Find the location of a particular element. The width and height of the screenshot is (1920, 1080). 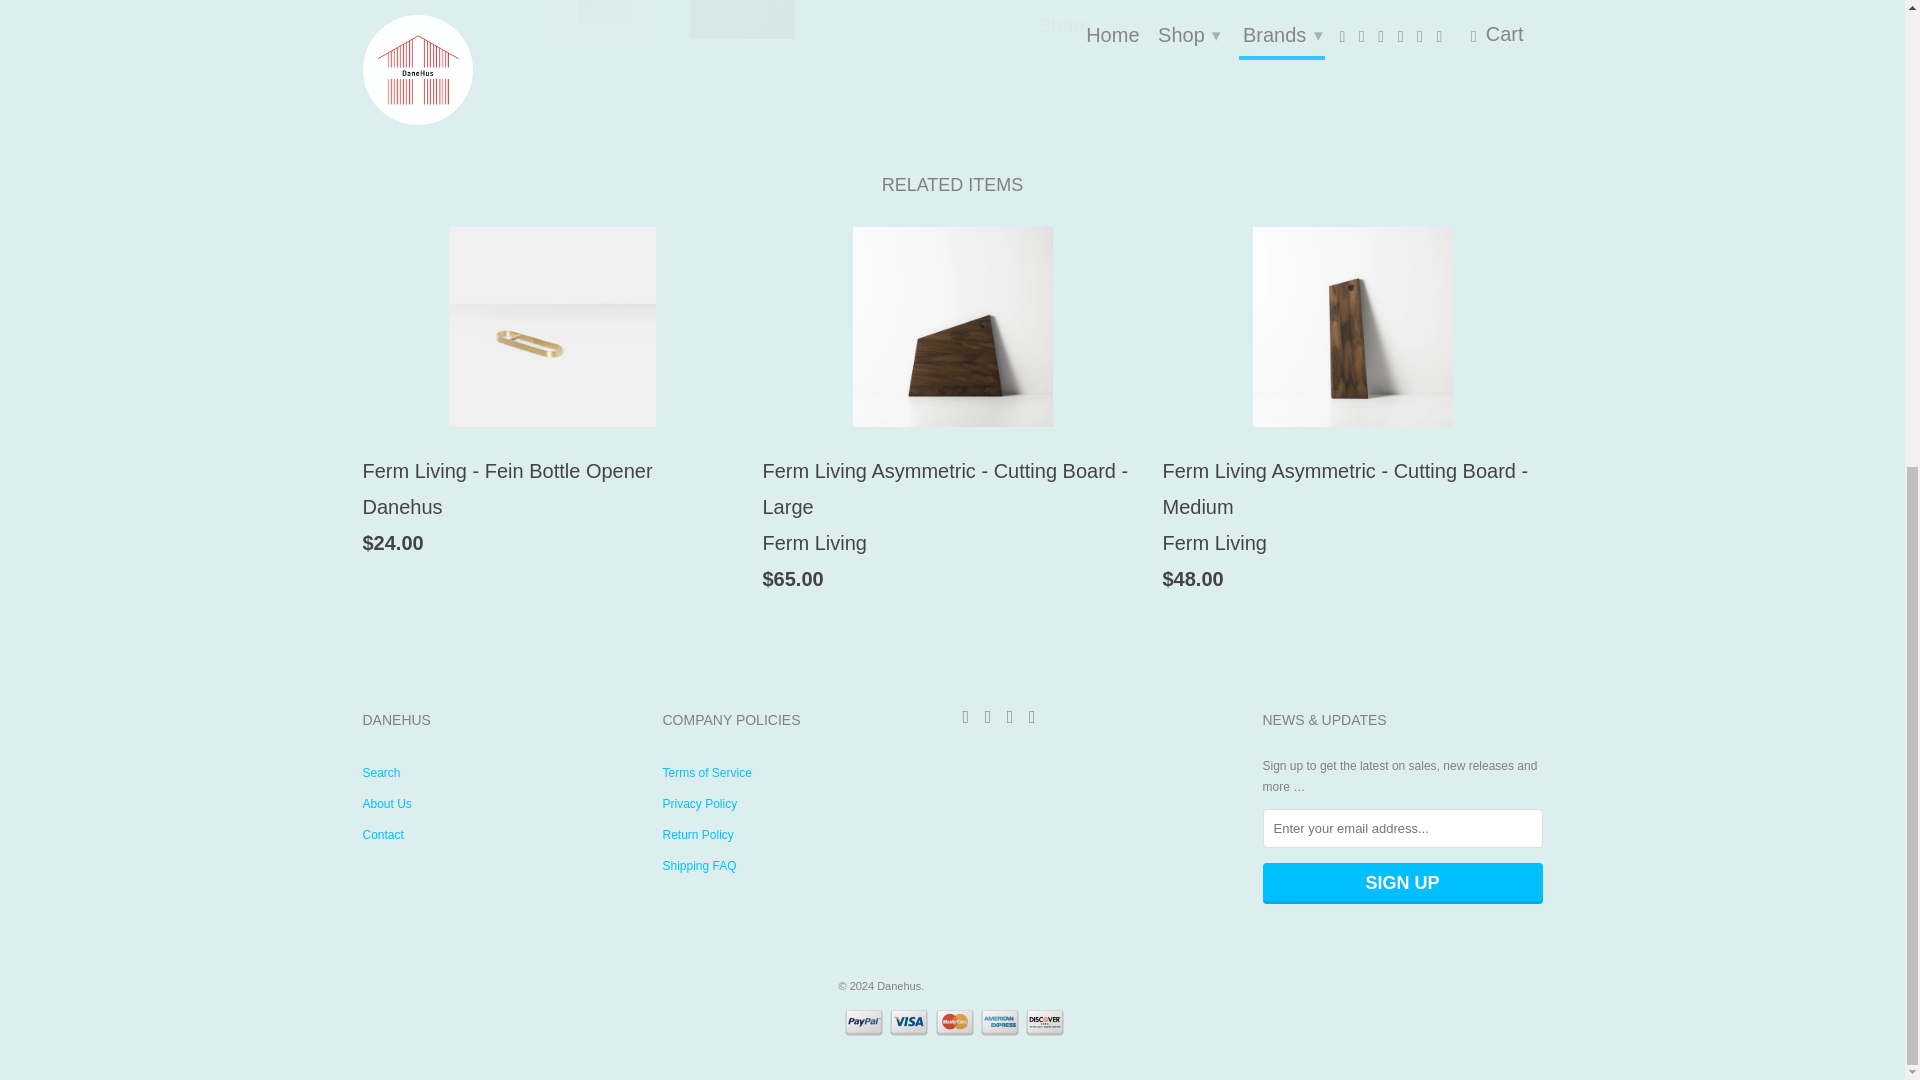

Email this to a friend is located at coordinates (1196, 28).